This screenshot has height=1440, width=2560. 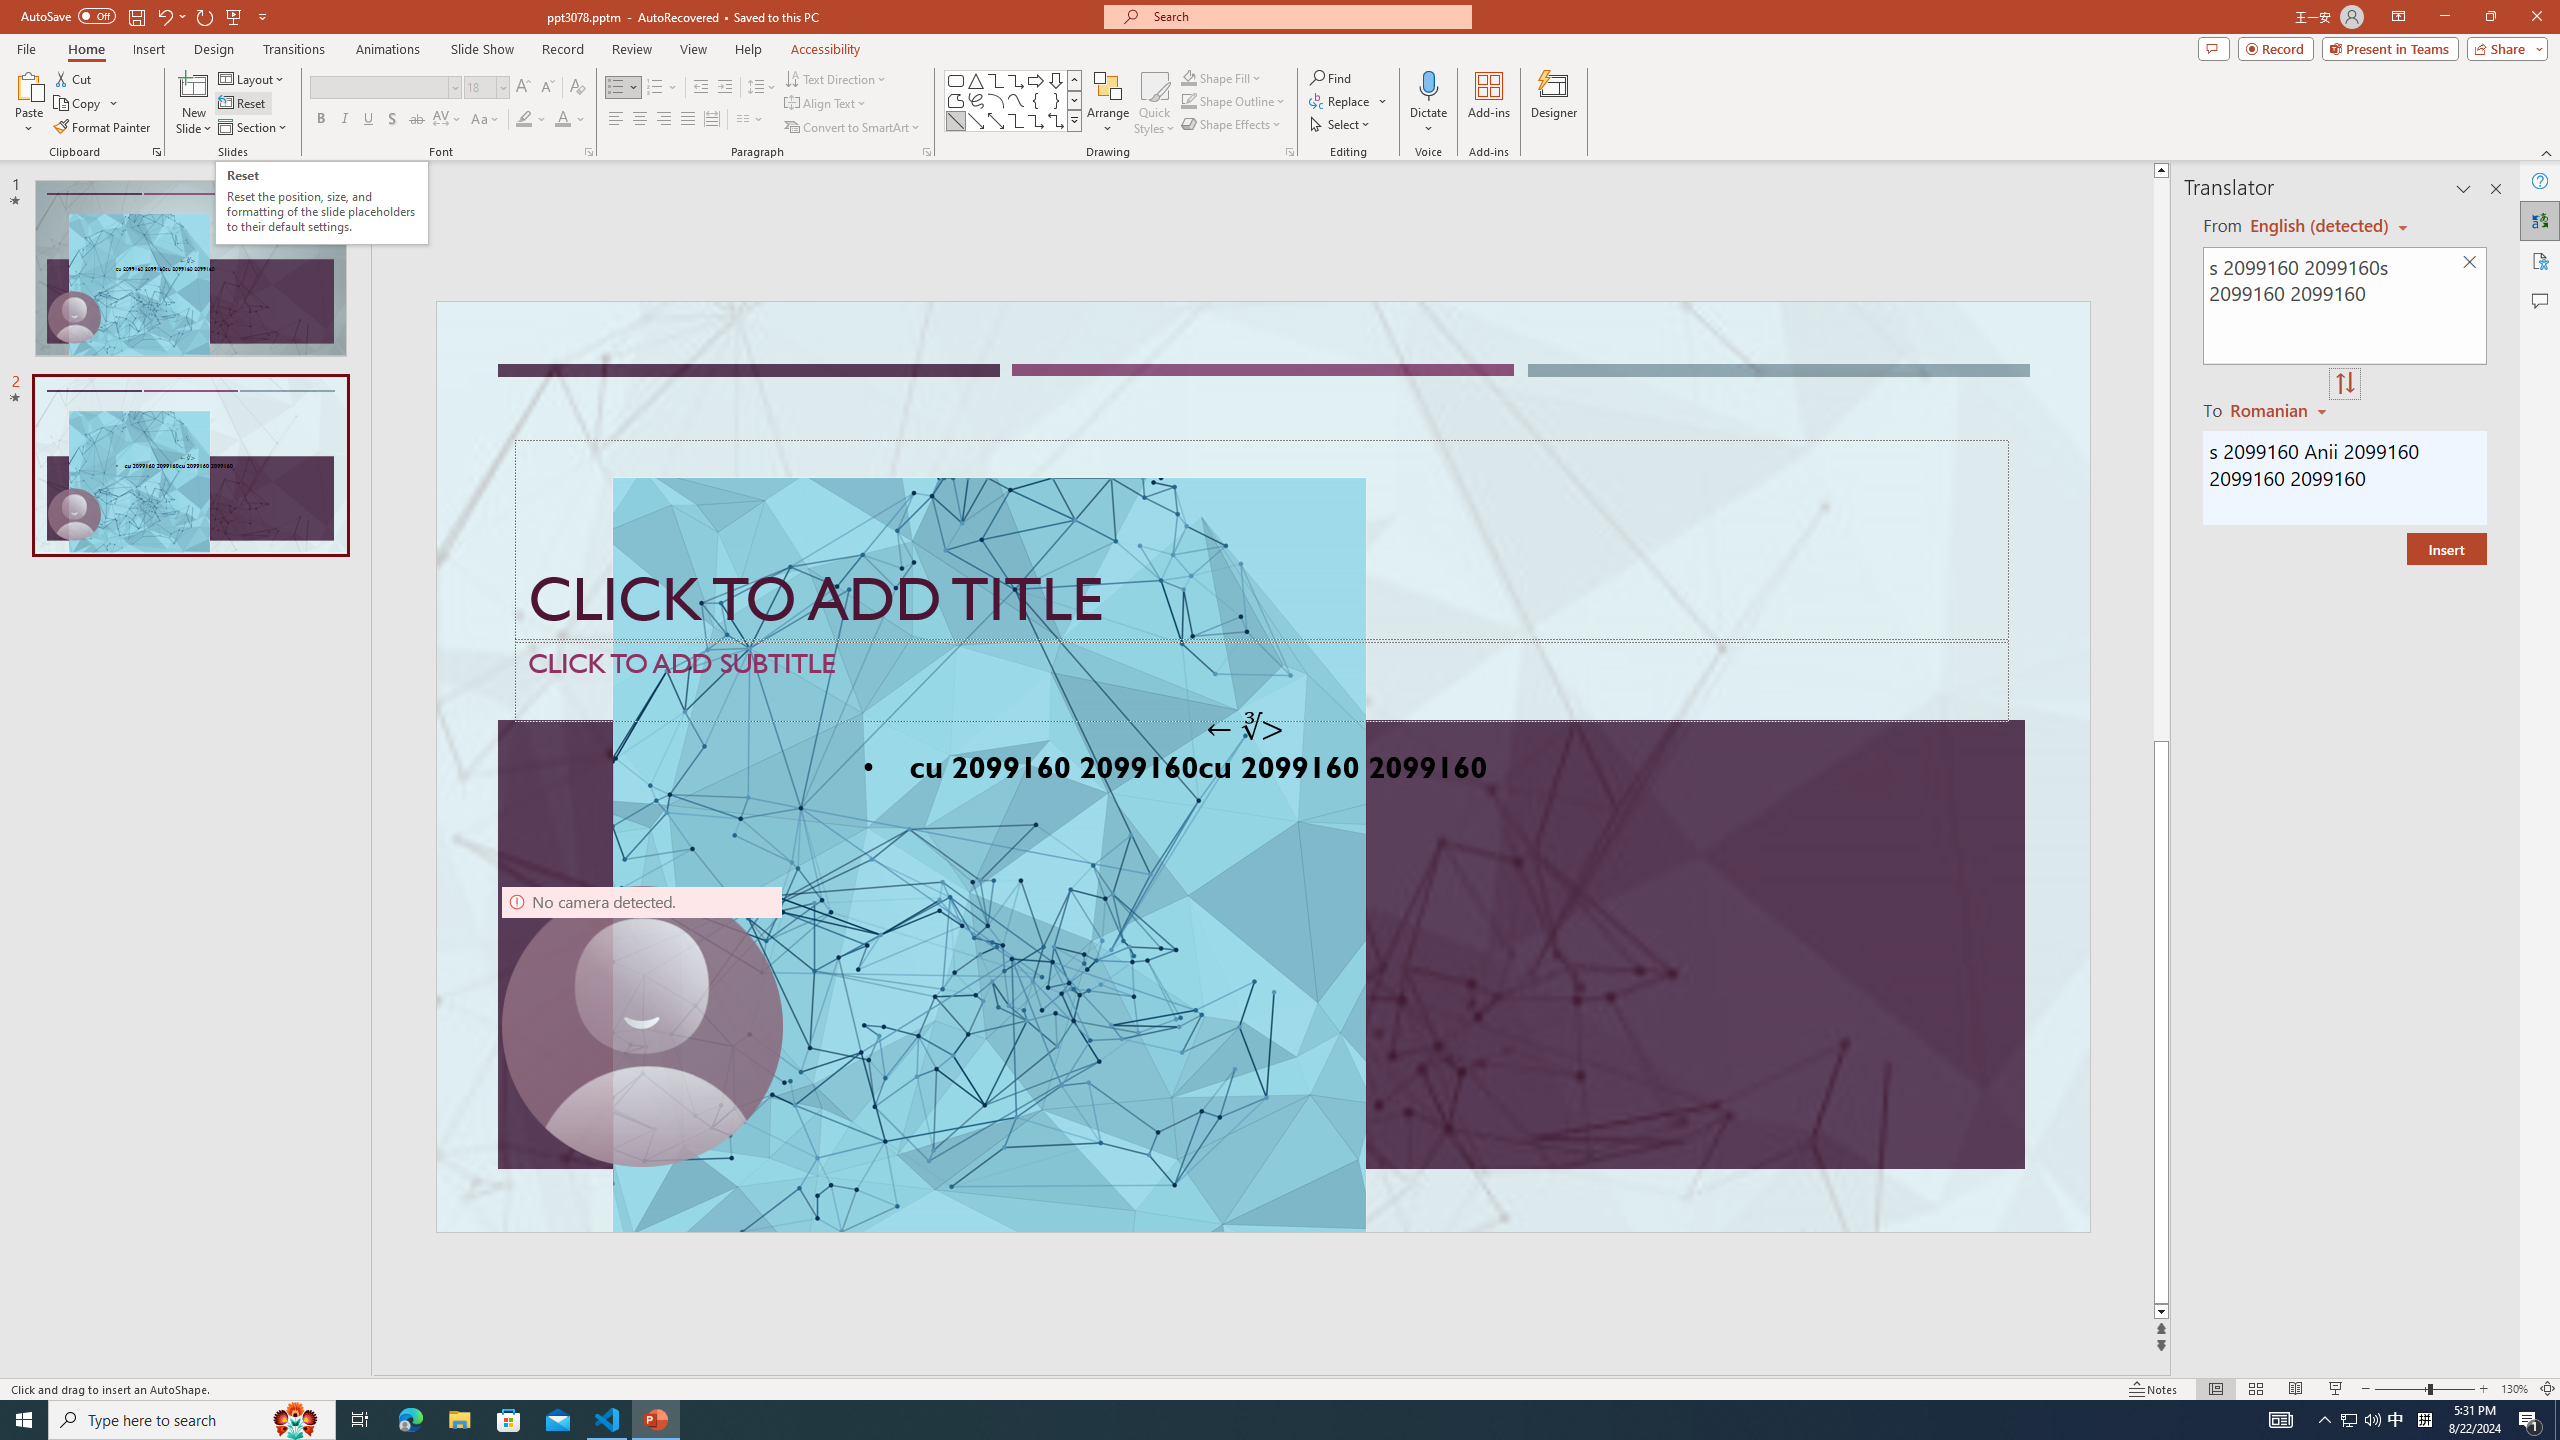 I want to click on Zoom 130%, so click(x=2514, y=1389).